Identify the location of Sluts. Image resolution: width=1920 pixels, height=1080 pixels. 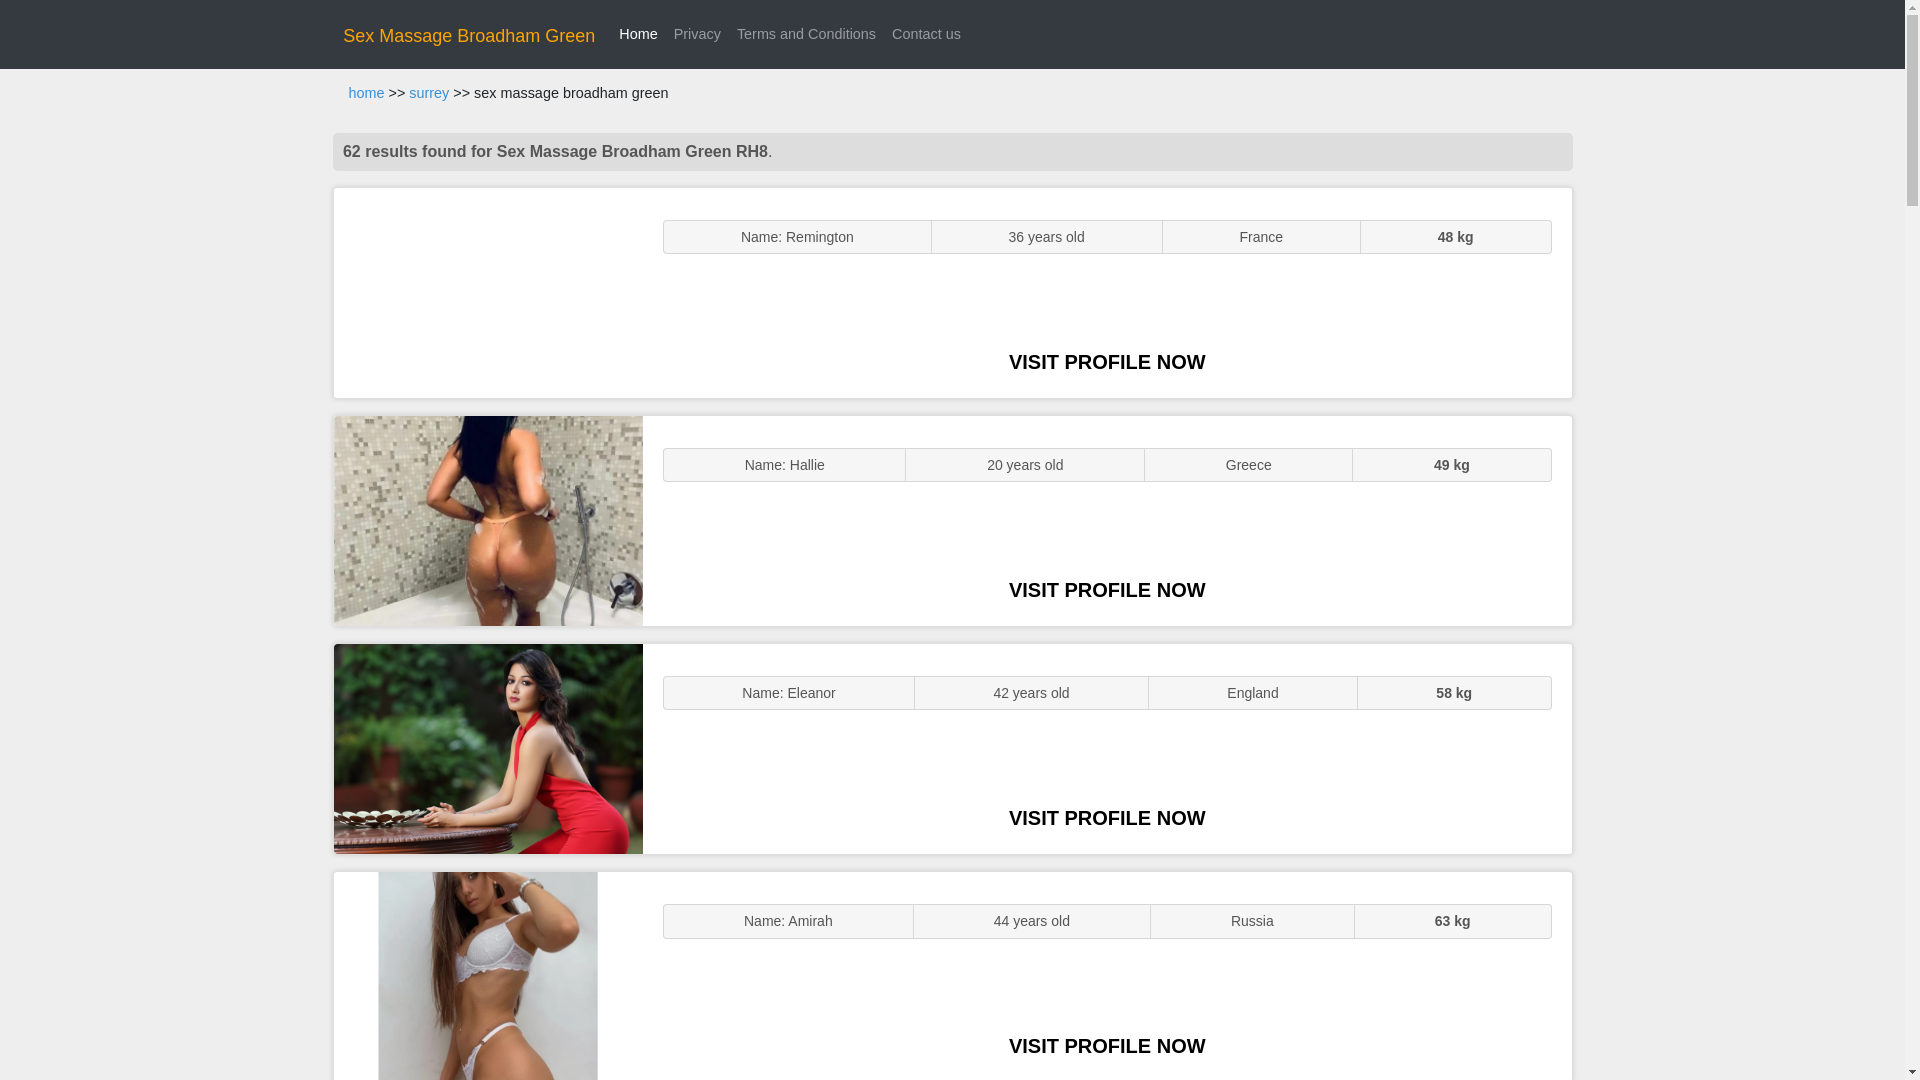
(488, 976).